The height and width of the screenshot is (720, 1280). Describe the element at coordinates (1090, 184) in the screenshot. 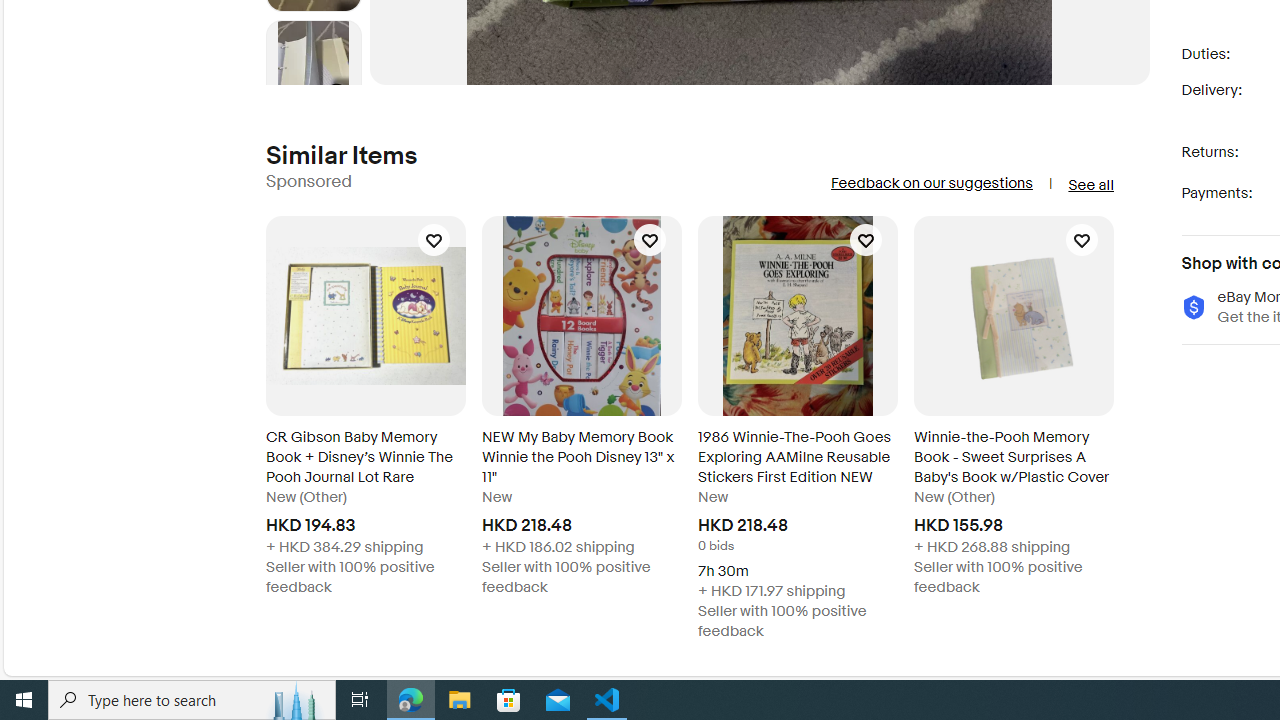

I see `See all` at that location.